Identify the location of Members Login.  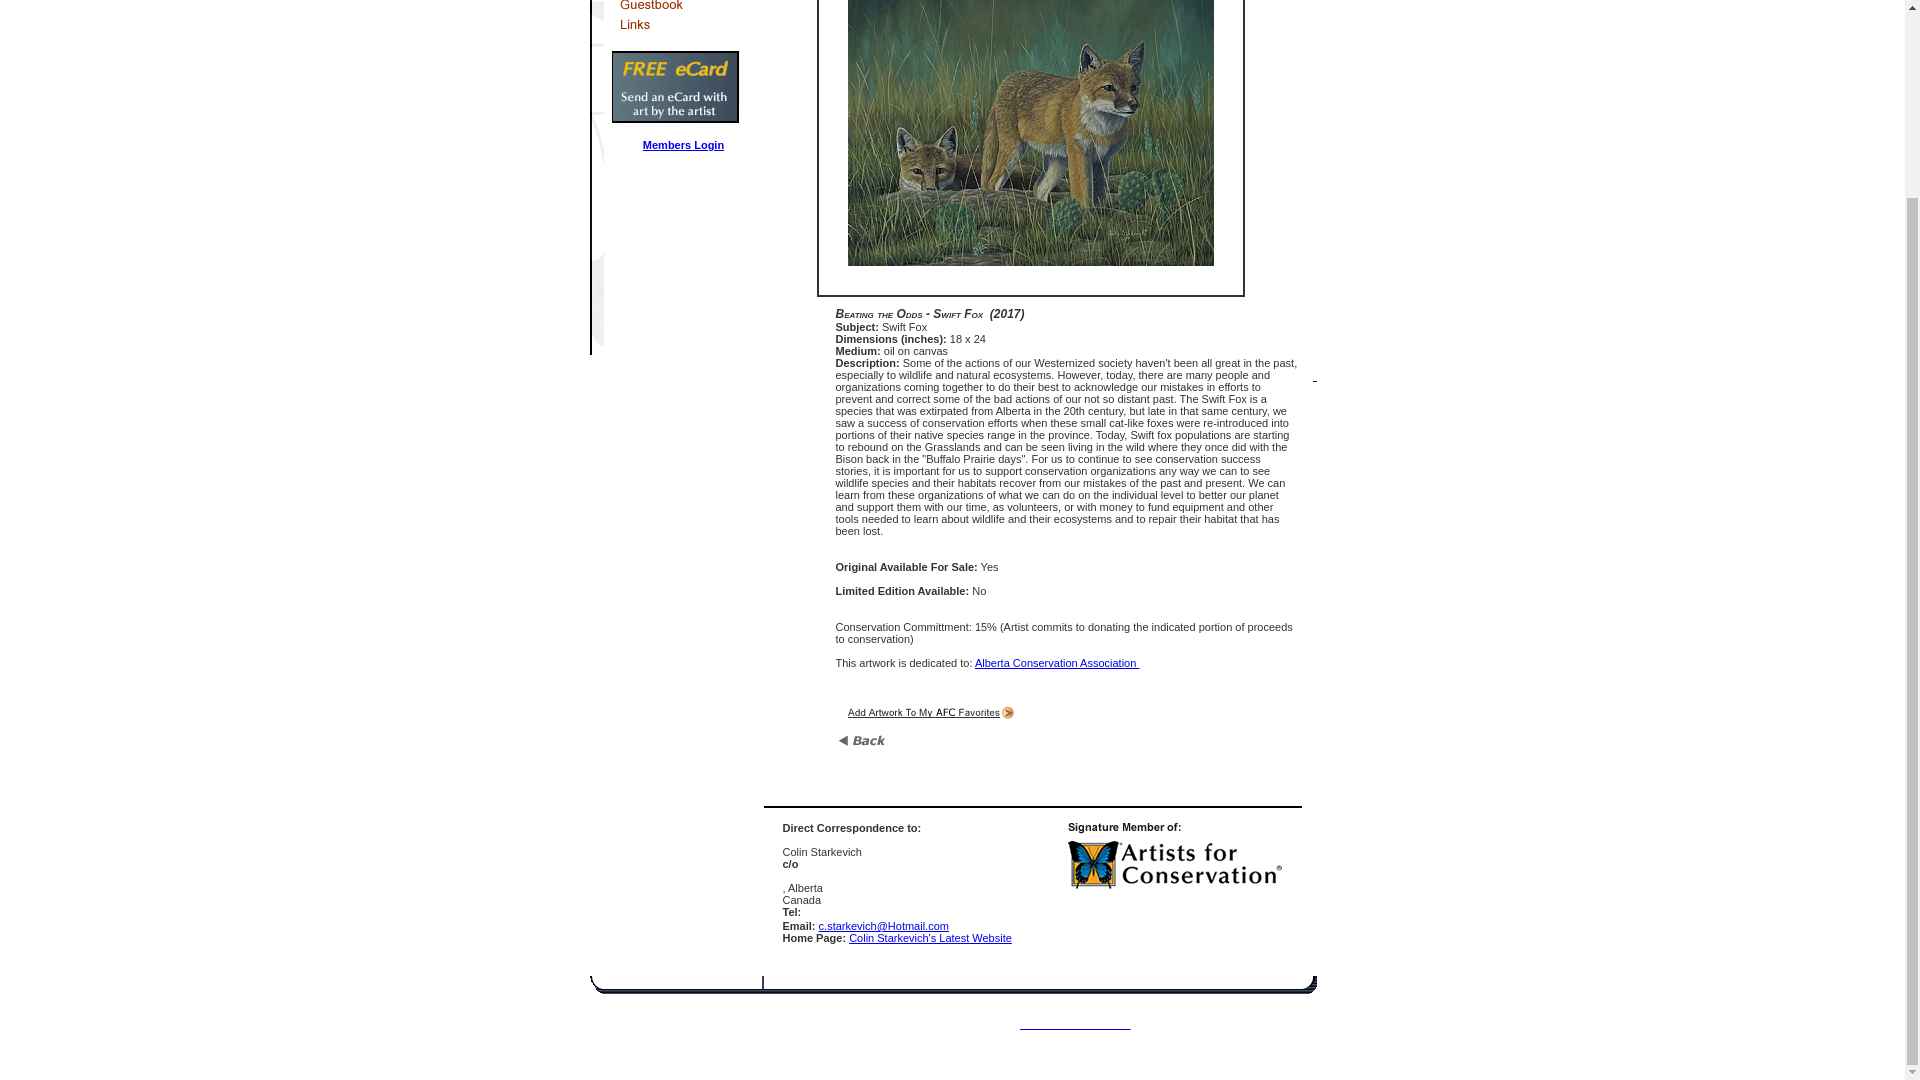
(683, 145).